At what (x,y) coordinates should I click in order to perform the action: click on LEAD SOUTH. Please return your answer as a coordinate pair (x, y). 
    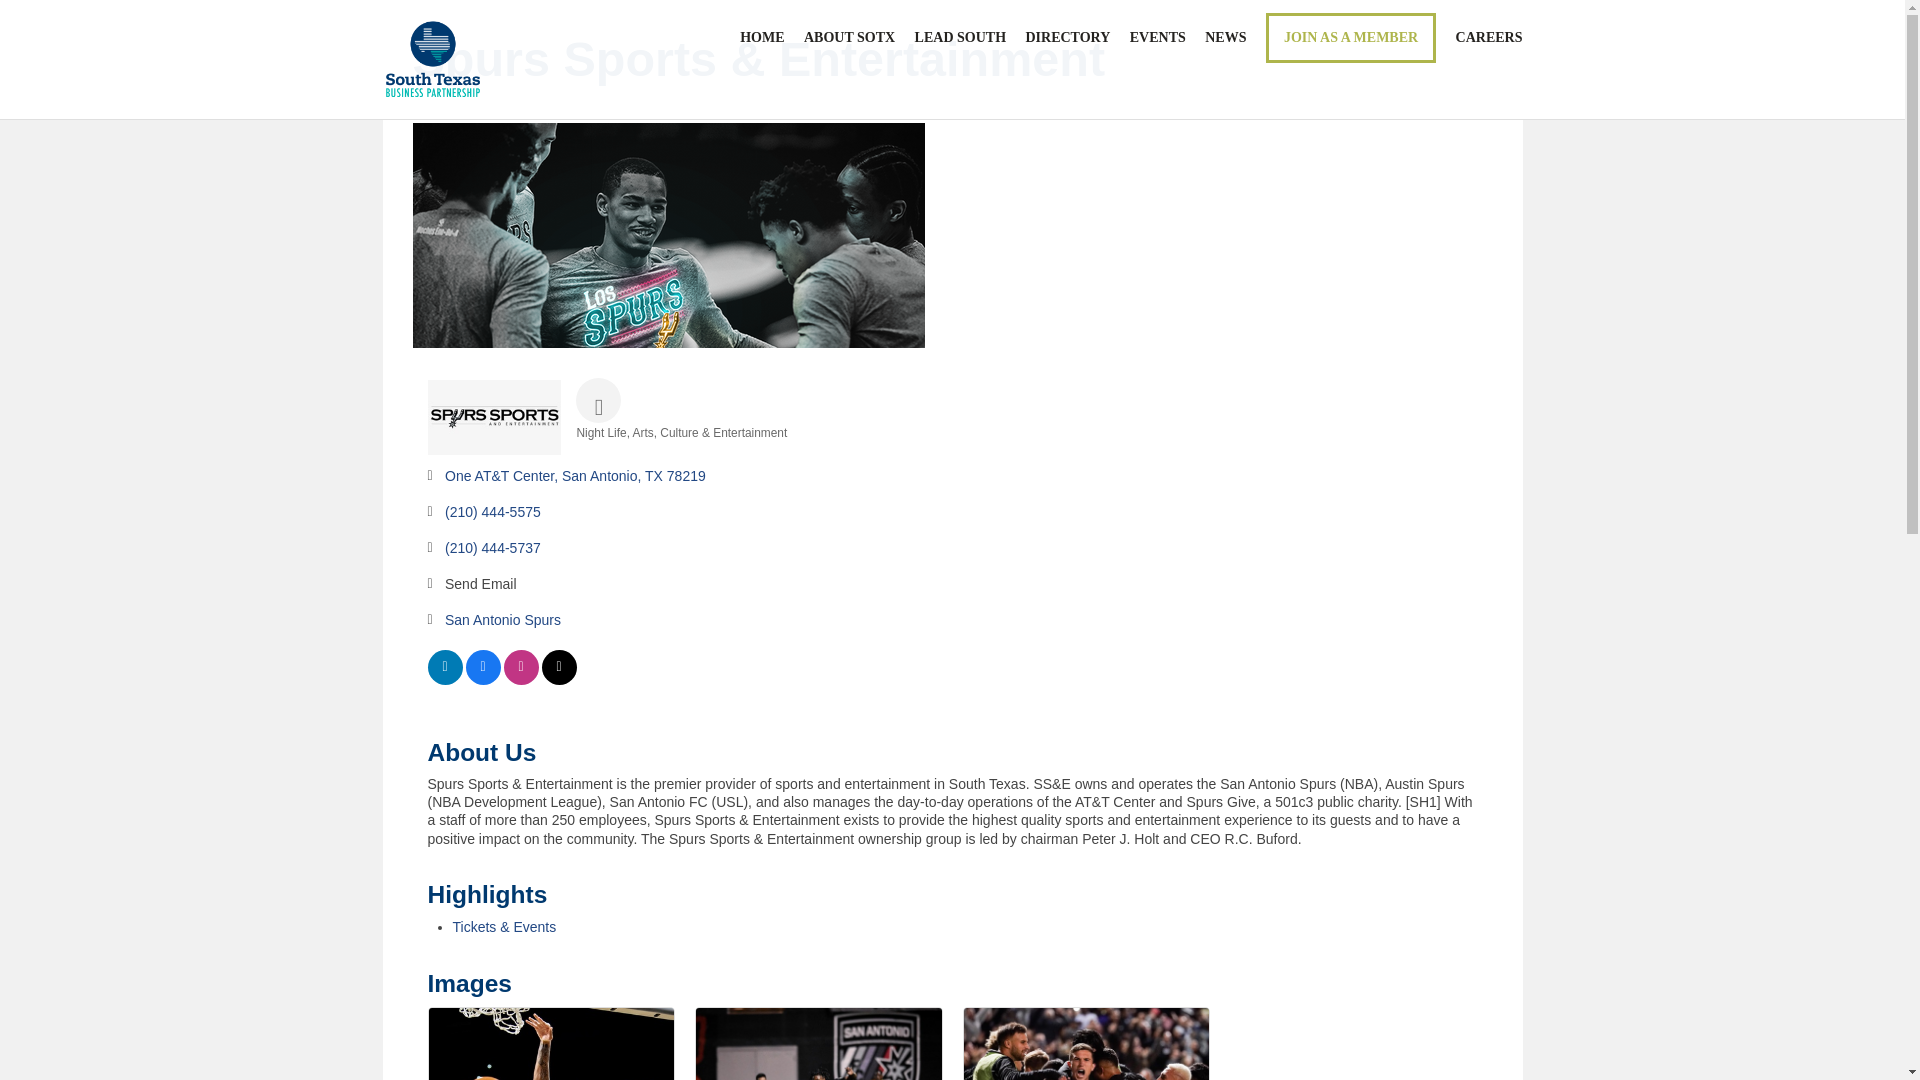
    Looking at the image, I should click on (960, 38).